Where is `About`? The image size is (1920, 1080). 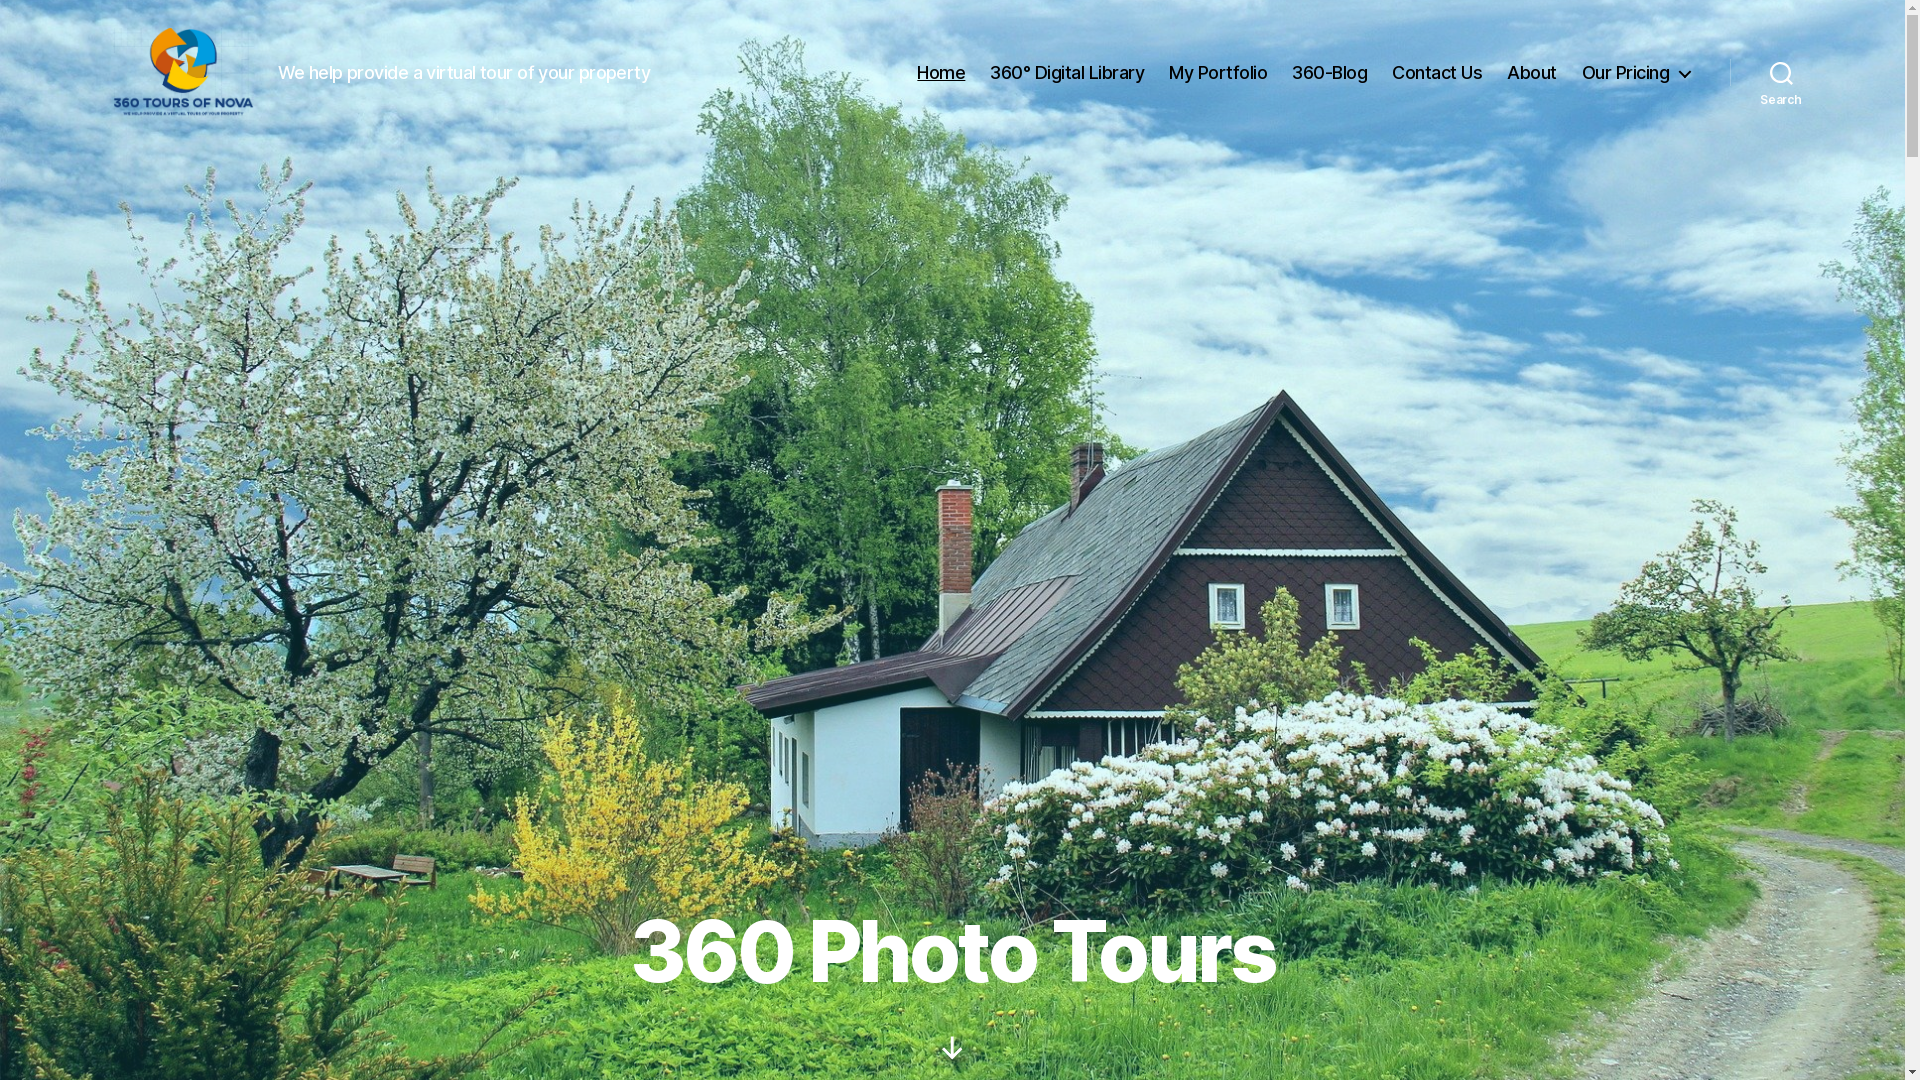 About is located at coordinates (1532, 73).